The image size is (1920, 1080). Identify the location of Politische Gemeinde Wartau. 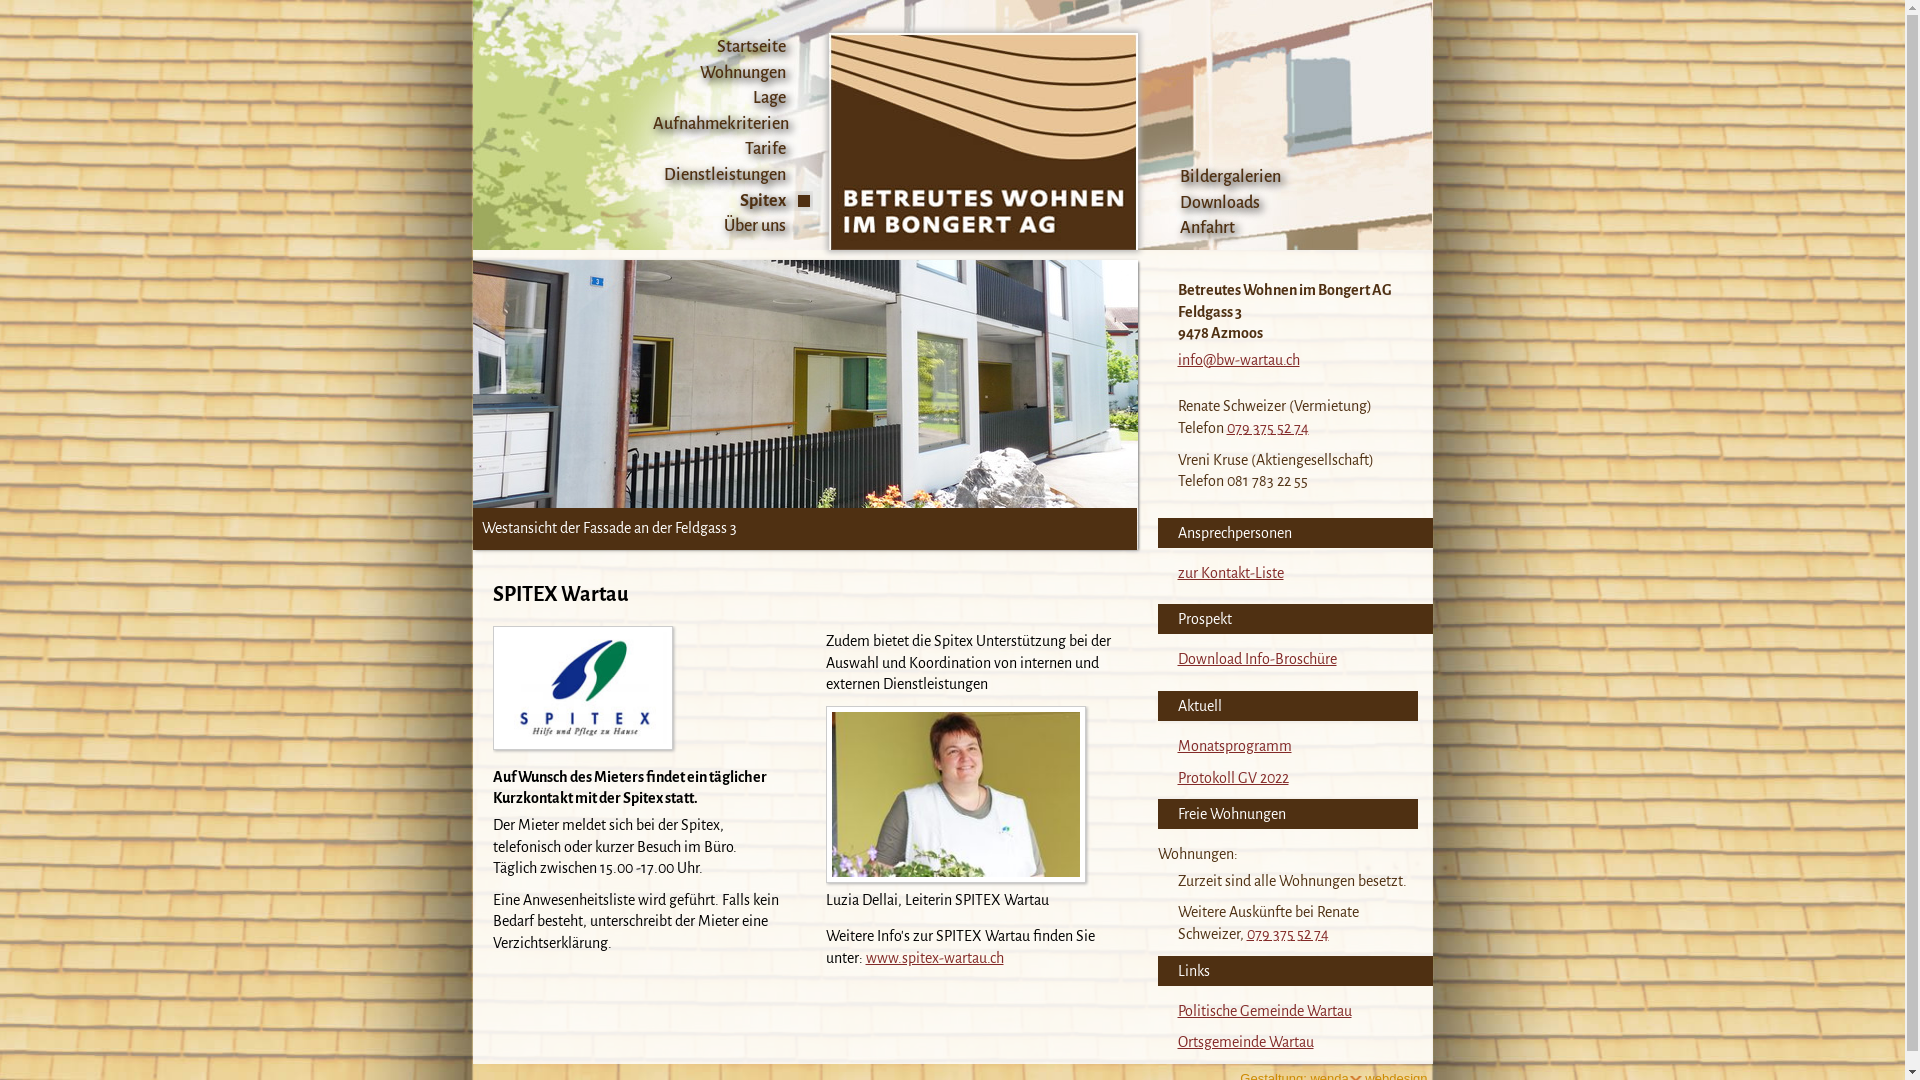
(1265, 1010).